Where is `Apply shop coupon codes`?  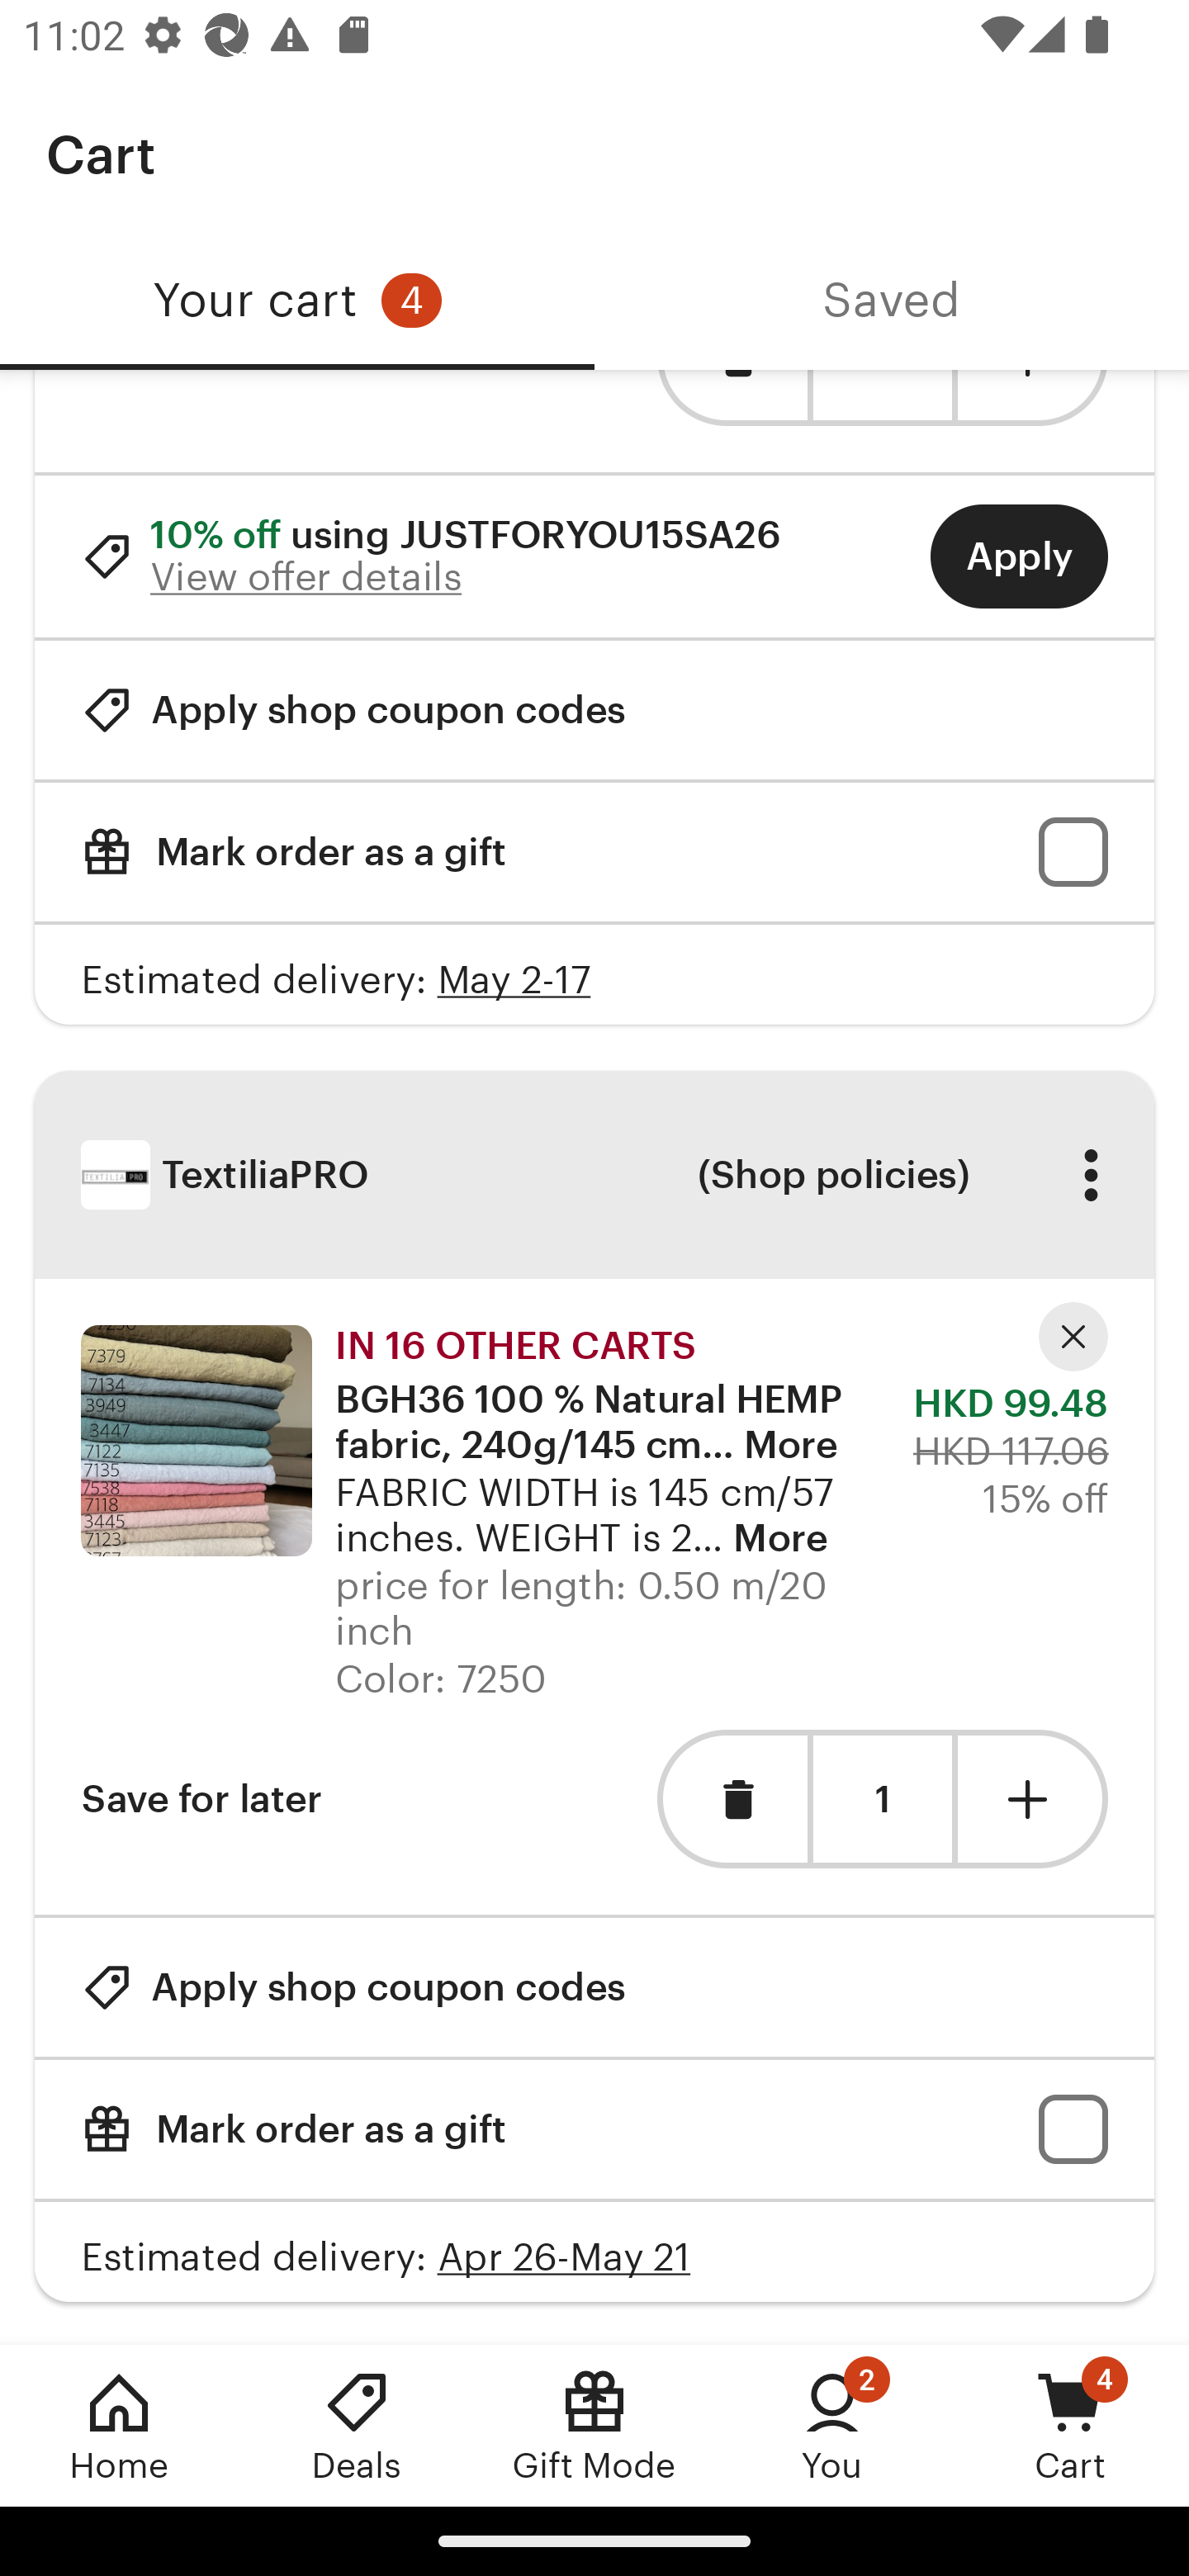 Apply shop coupon codes is located at coordinates (353, 1986).